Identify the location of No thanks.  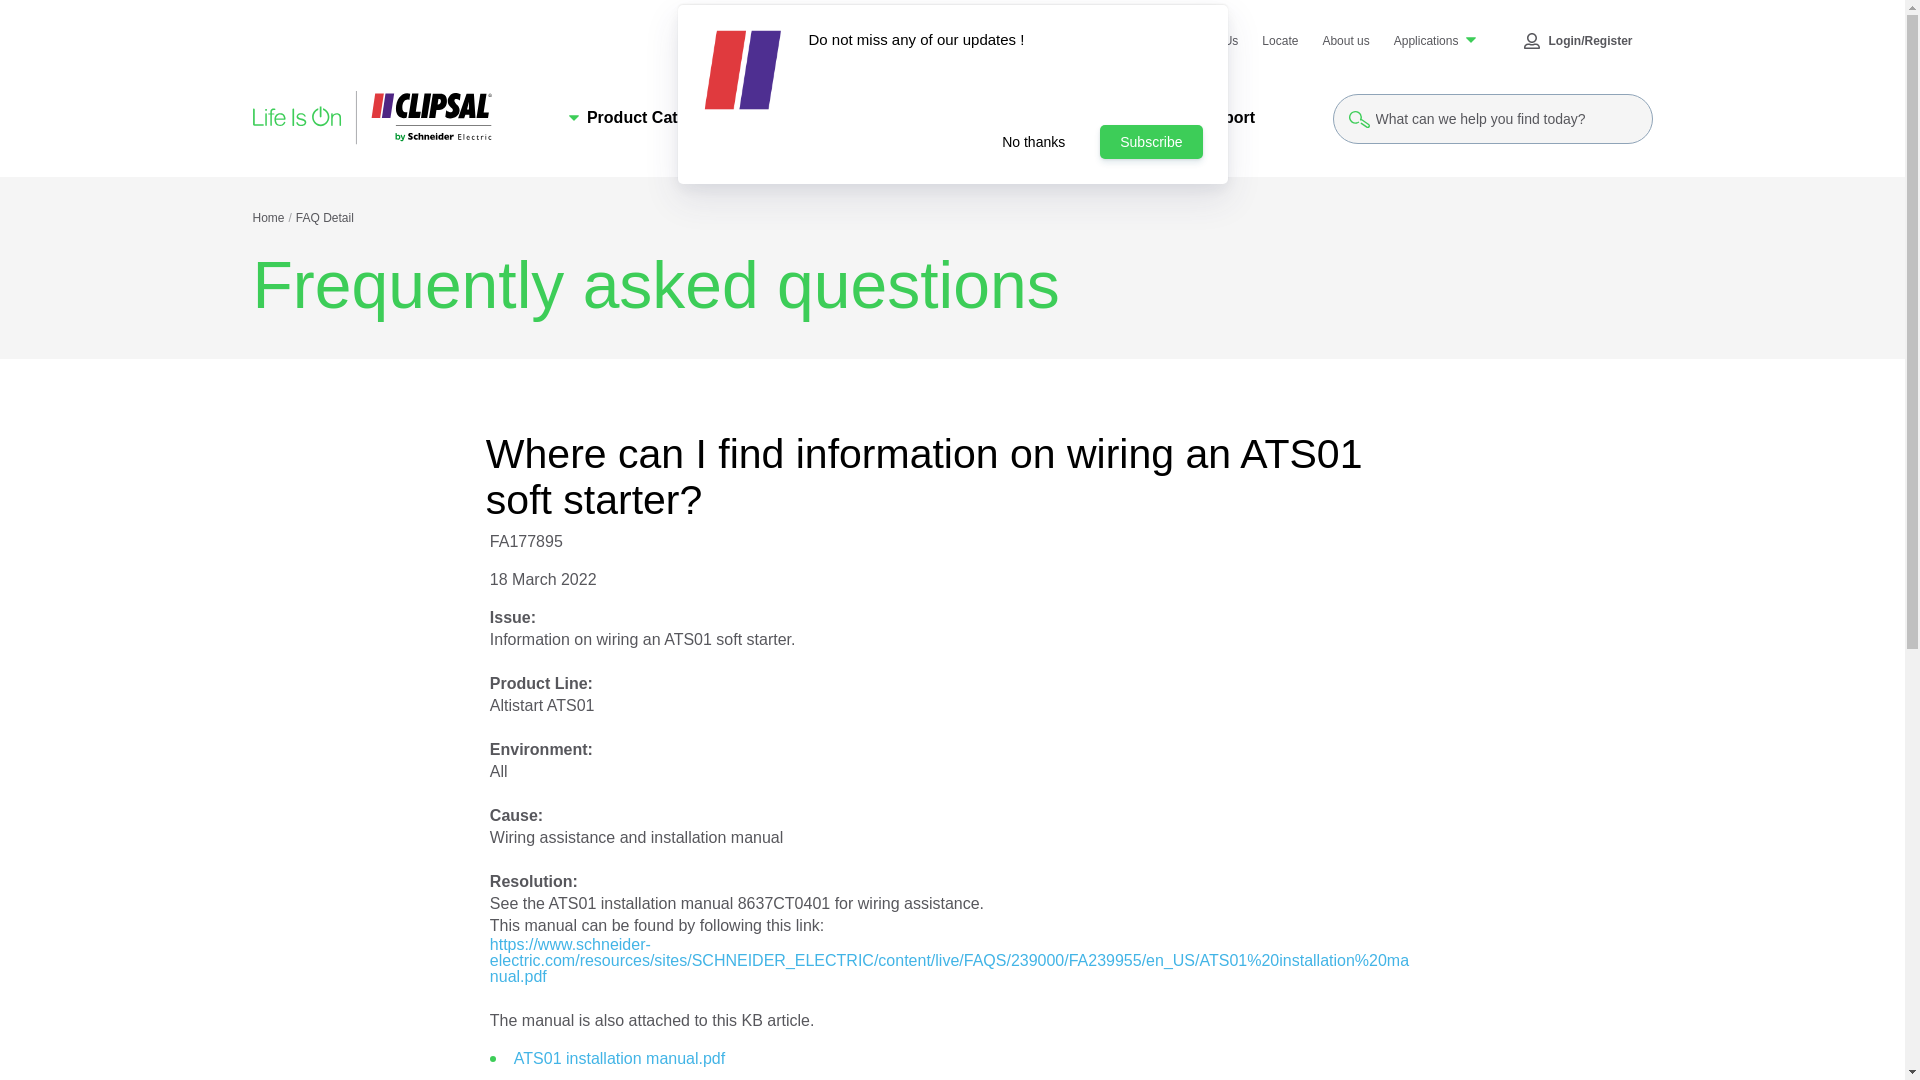
(1032, 142).